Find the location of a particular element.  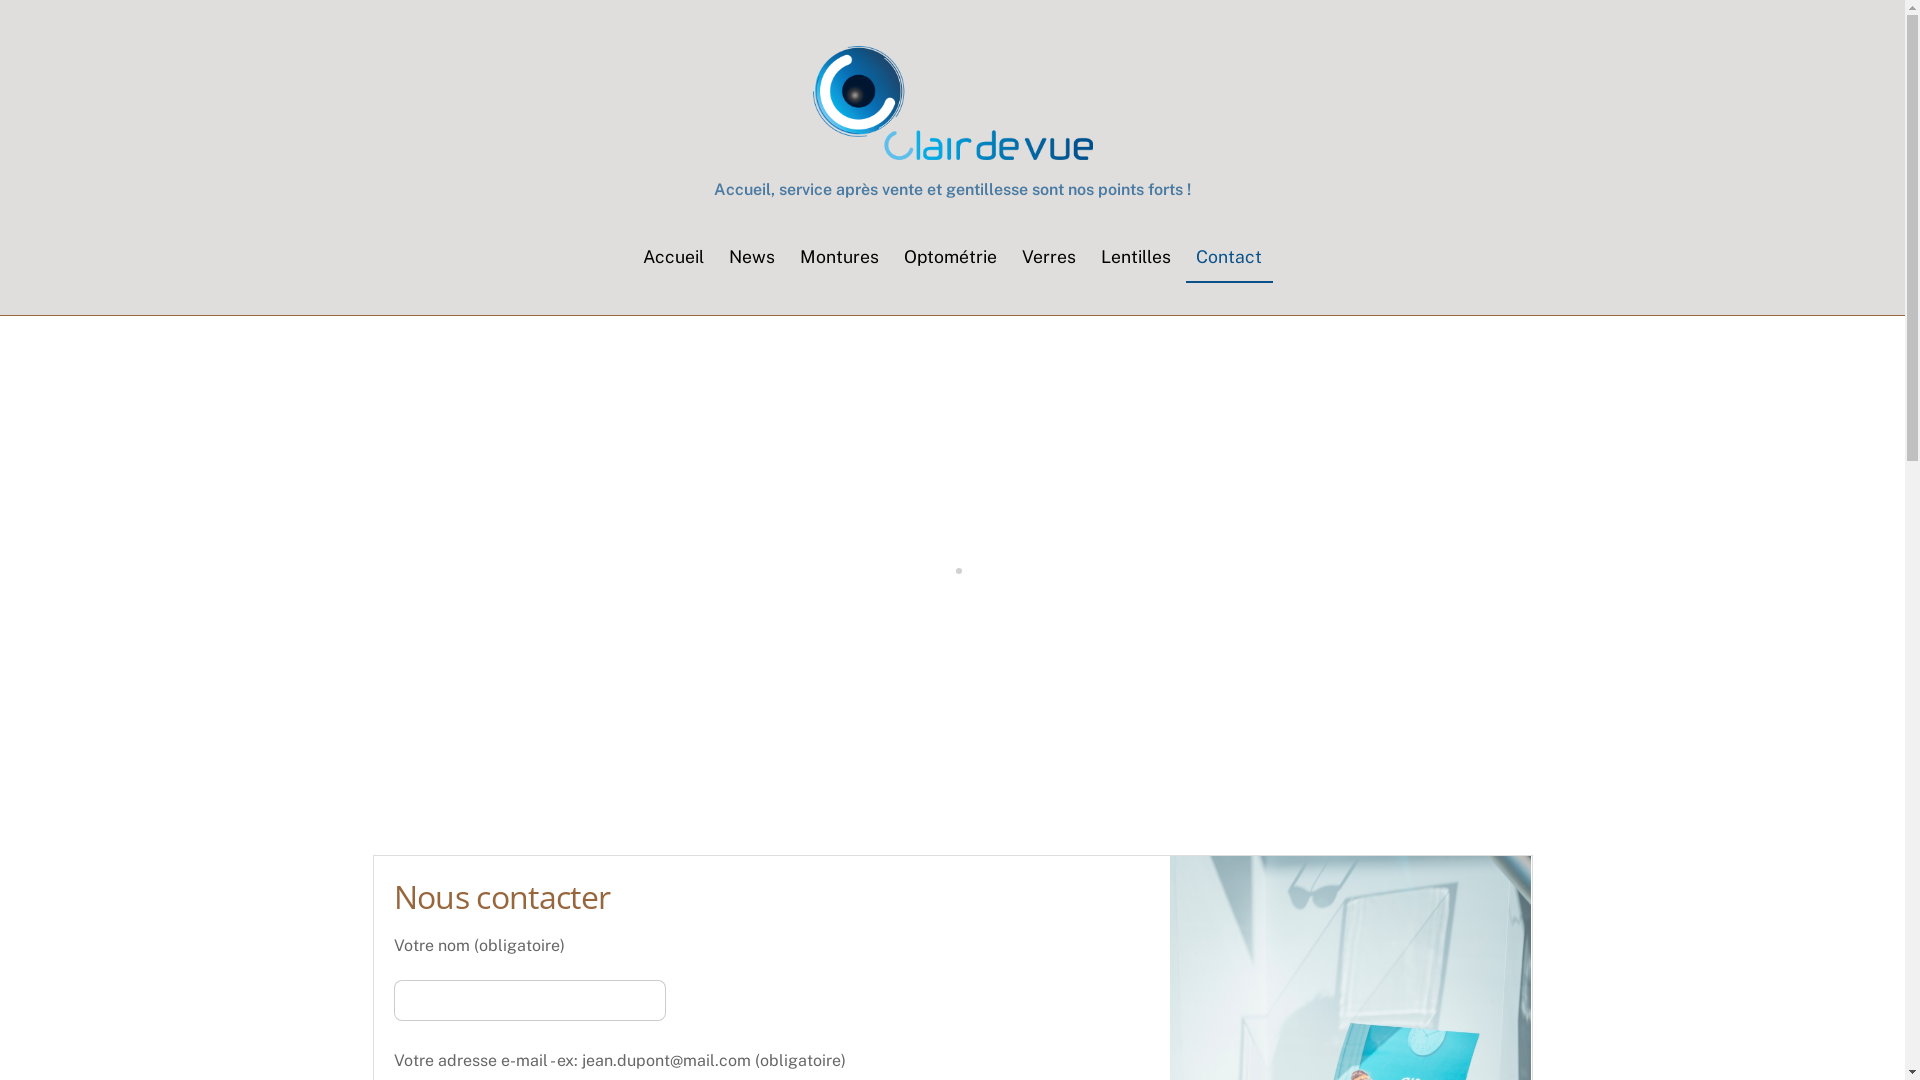

Clair de Vue is located at coordinates (952, 150).